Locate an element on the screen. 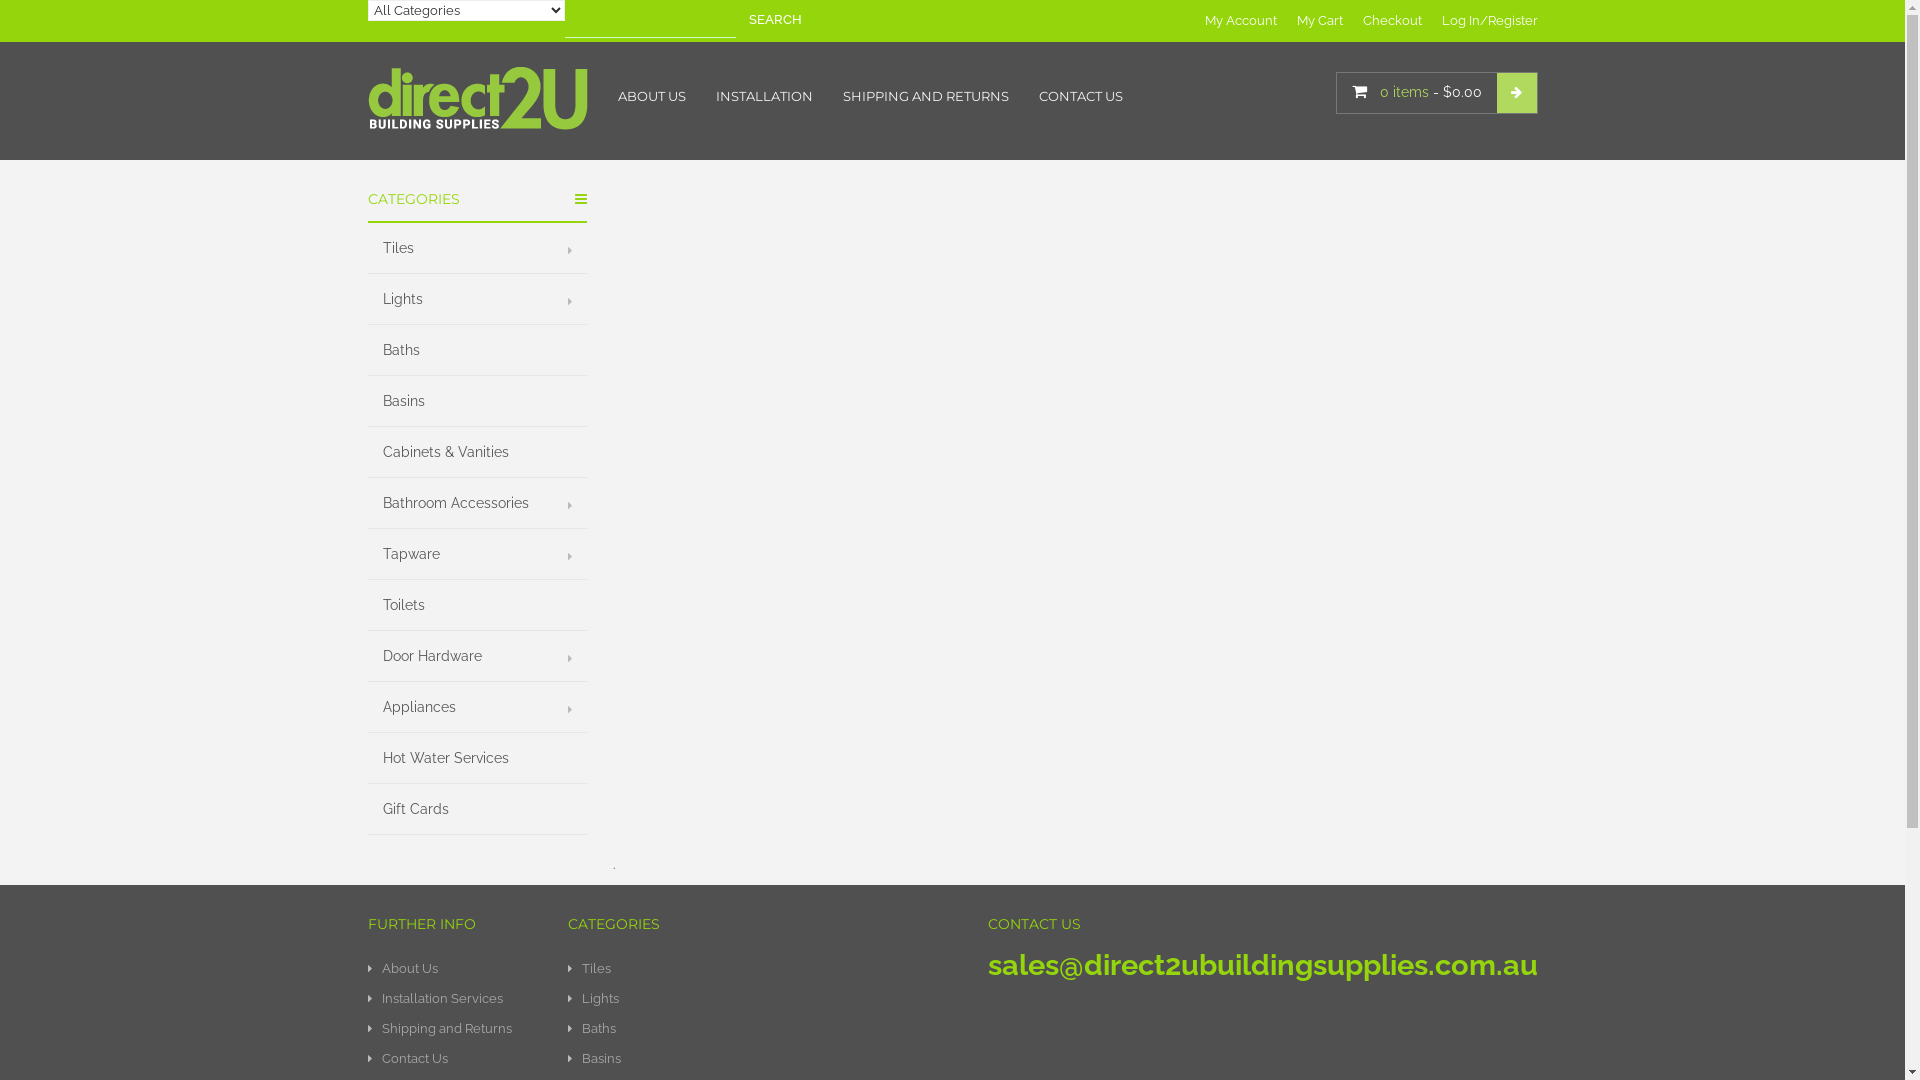 The width and height of the screenshot is (1920, 1080). CONTACT US is located at coordinates (1081, 96).